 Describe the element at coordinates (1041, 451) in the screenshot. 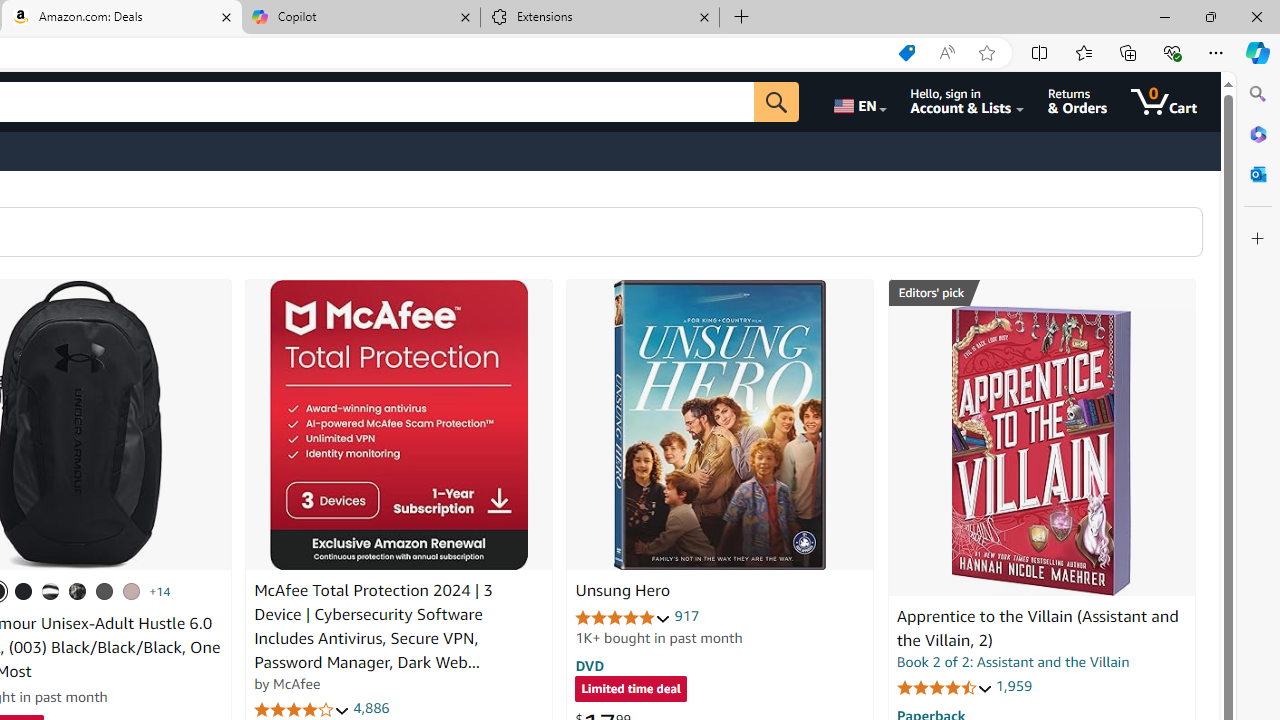

I see `Apprentice to the Villain (Assistant and the Villain, 2)` at that location.